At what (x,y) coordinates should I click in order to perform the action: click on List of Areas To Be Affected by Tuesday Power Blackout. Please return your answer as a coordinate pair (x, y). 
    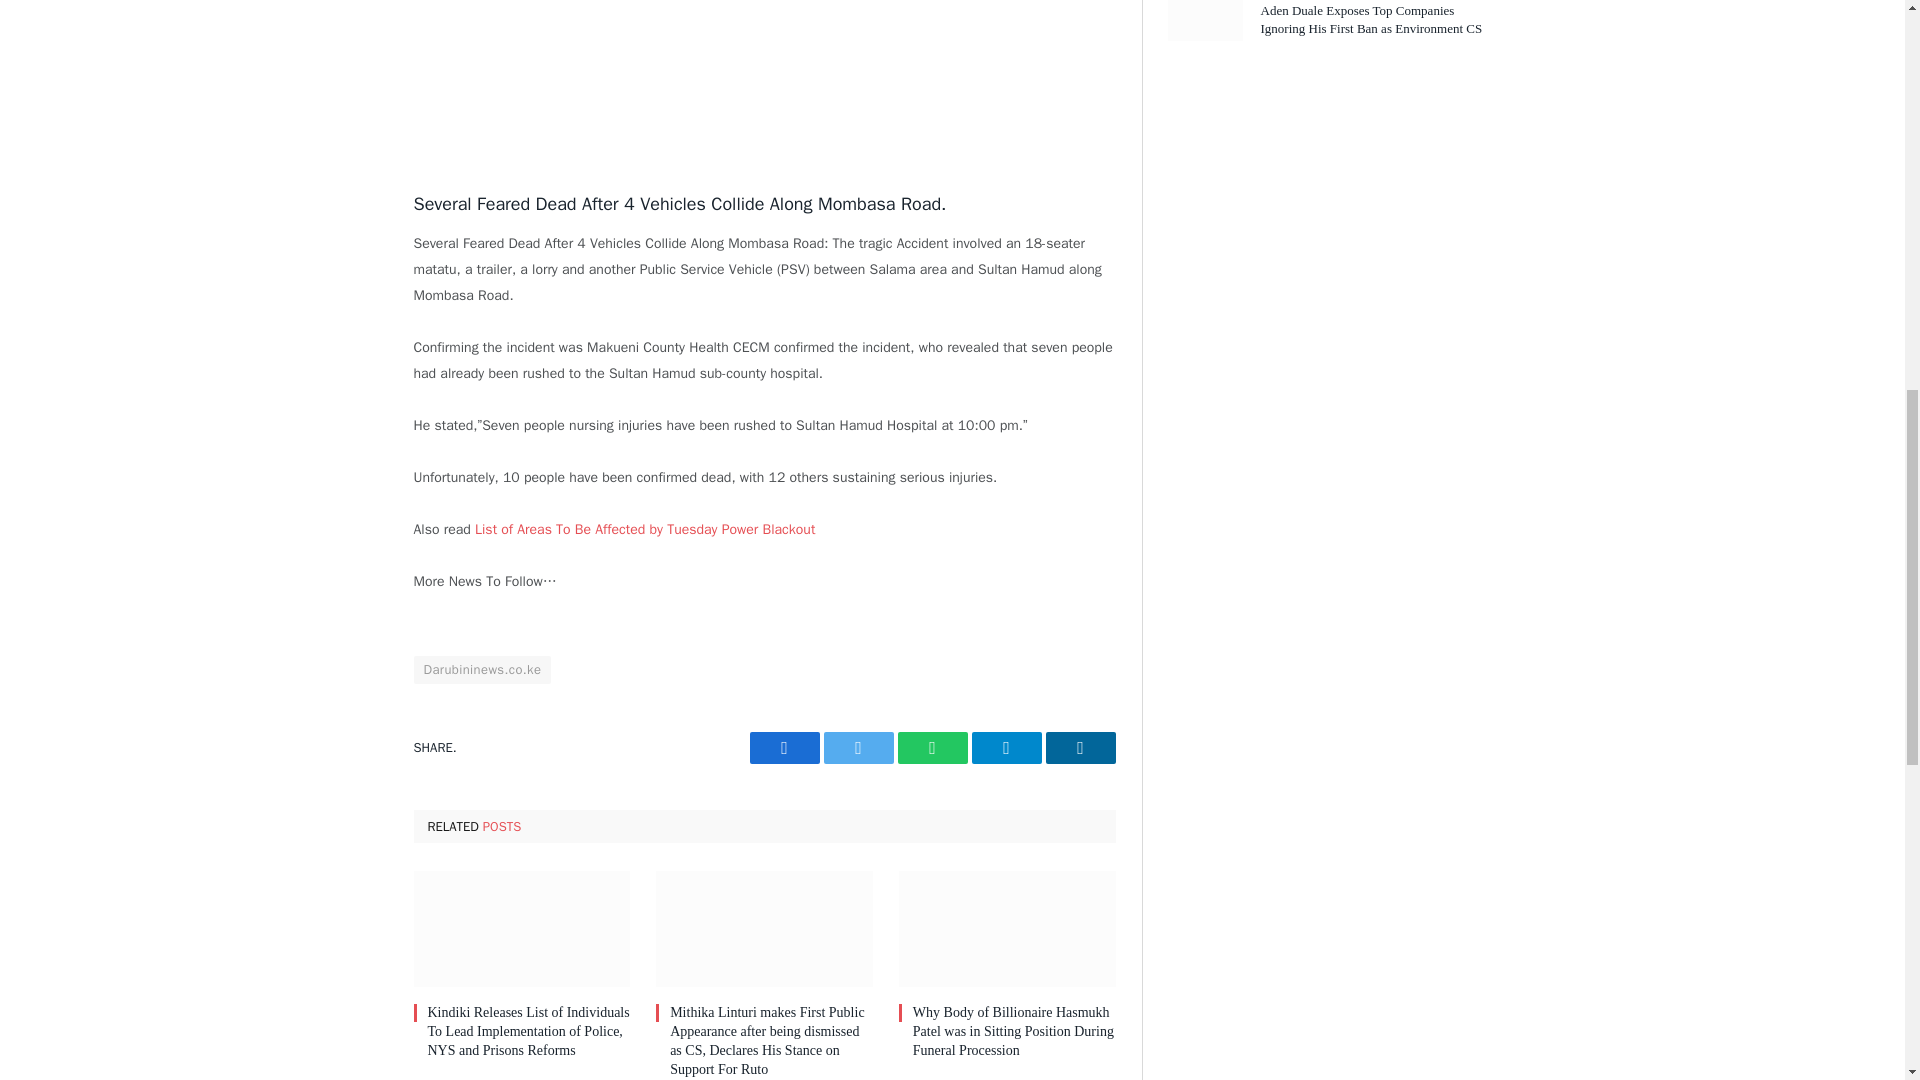
    Looking at the image, I should click on (644, 528).